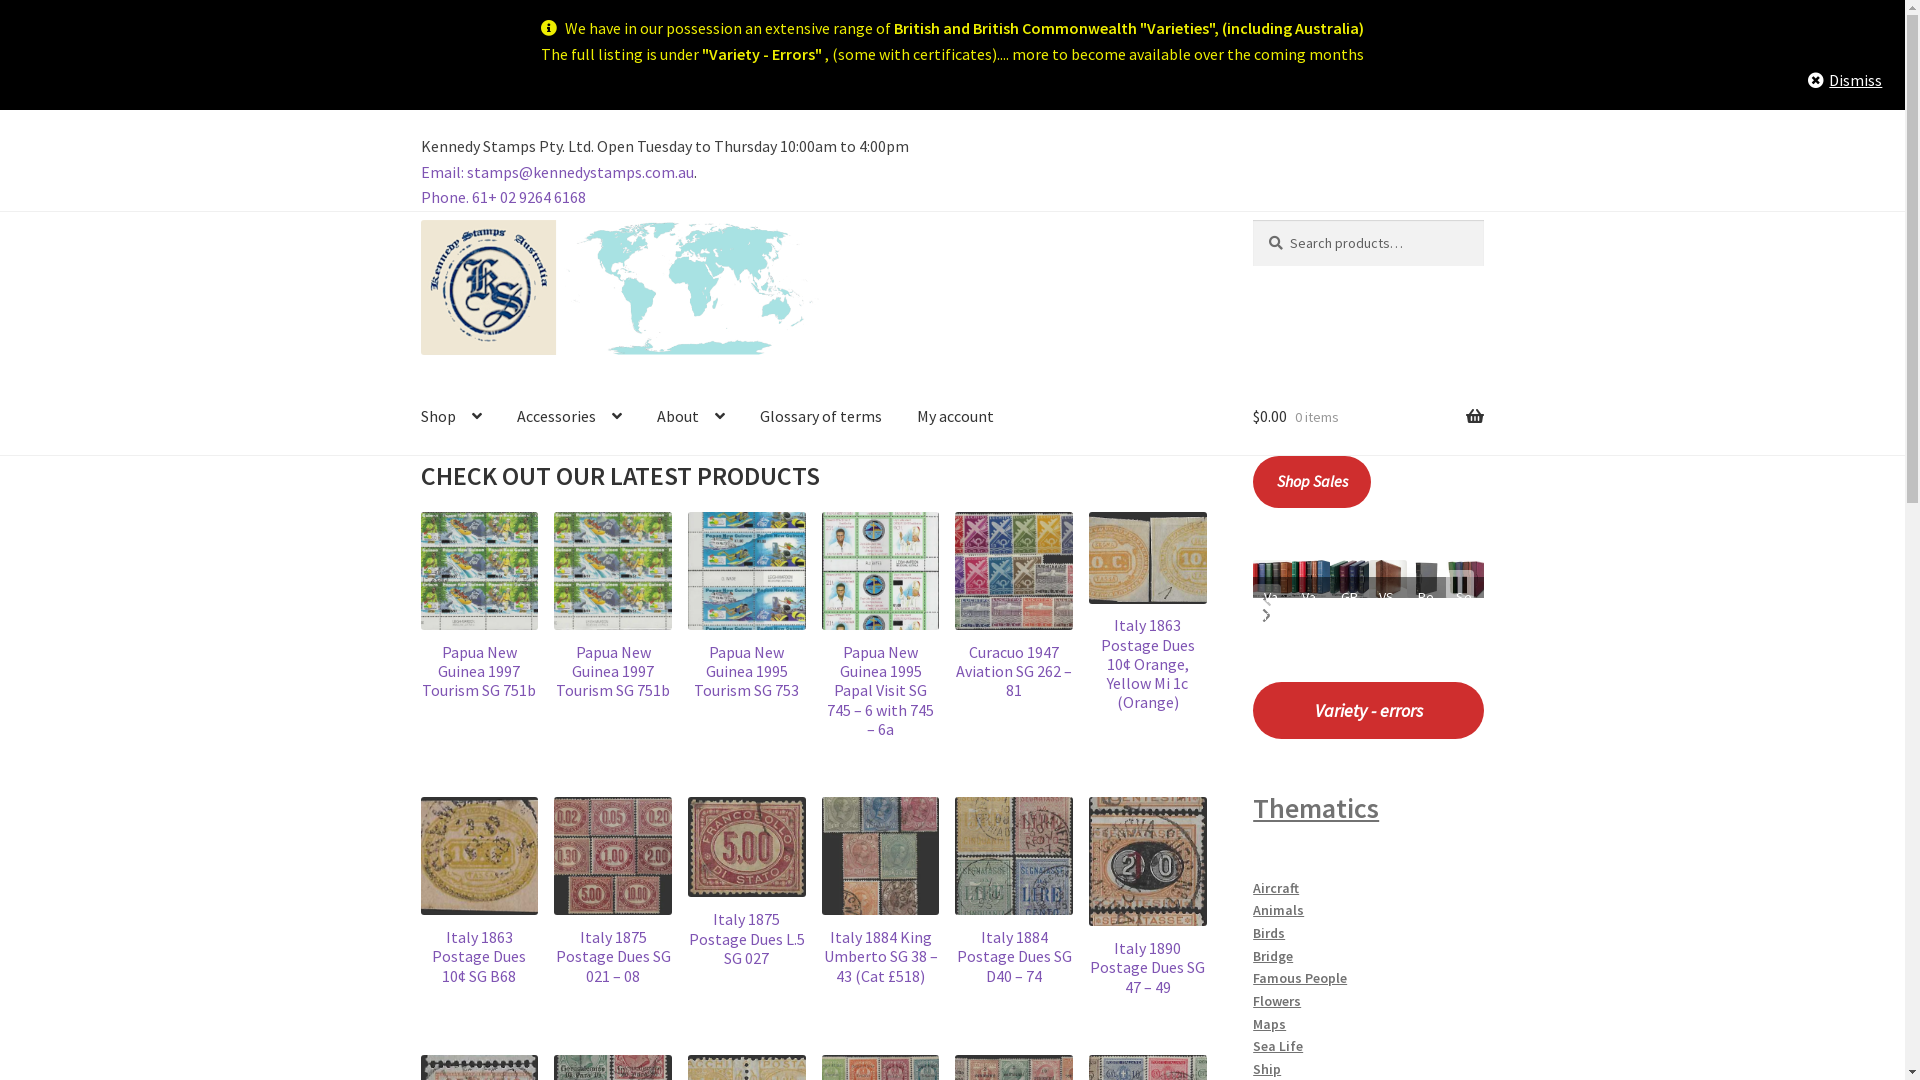 The height and width of the screenshot is (1080, 1920). Describe the element at coordinates (691, 417) in the screenshot. I see `About` at that location.